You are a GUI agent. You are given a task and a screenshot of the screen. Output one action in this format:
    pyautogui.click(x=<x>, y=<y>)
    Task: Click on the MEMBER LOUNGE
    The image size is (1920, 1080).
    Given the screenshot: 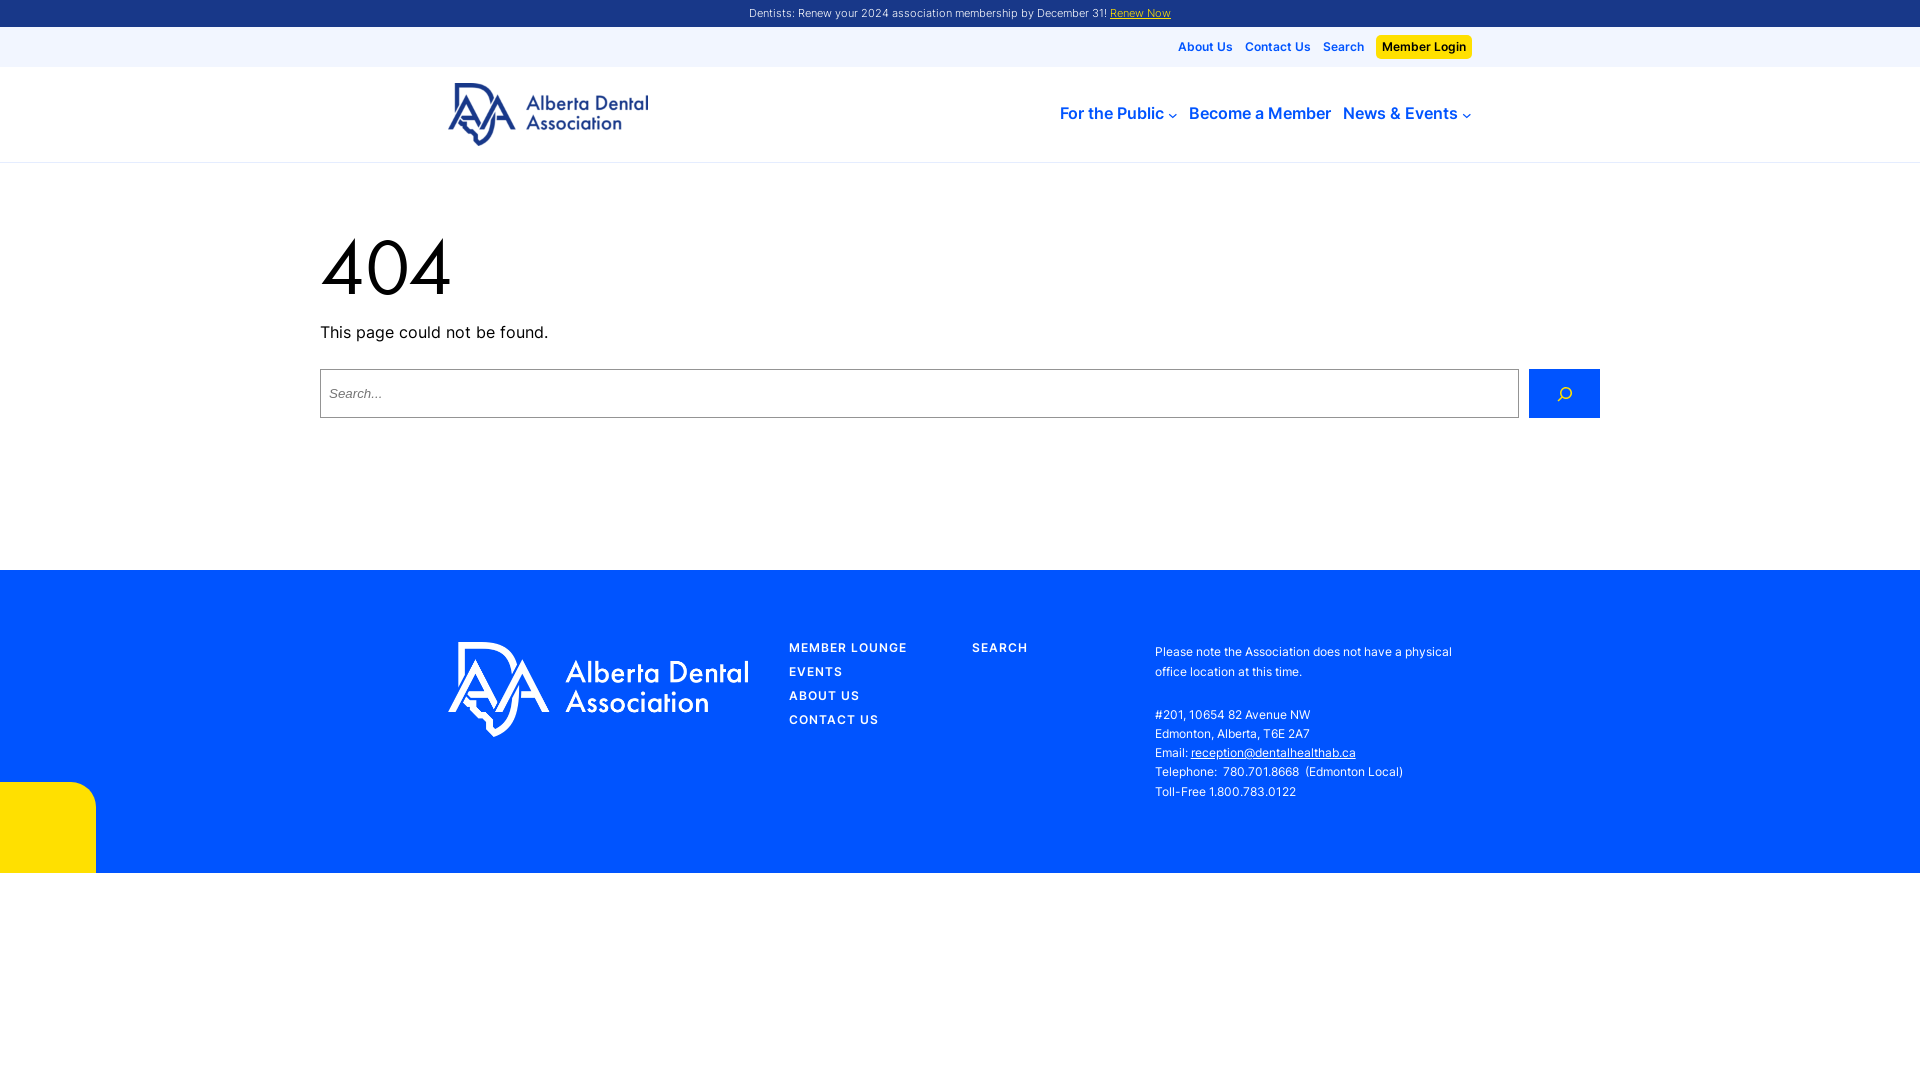 What is the action you would take?
    pyautogui.click(x=848, y=648)
    